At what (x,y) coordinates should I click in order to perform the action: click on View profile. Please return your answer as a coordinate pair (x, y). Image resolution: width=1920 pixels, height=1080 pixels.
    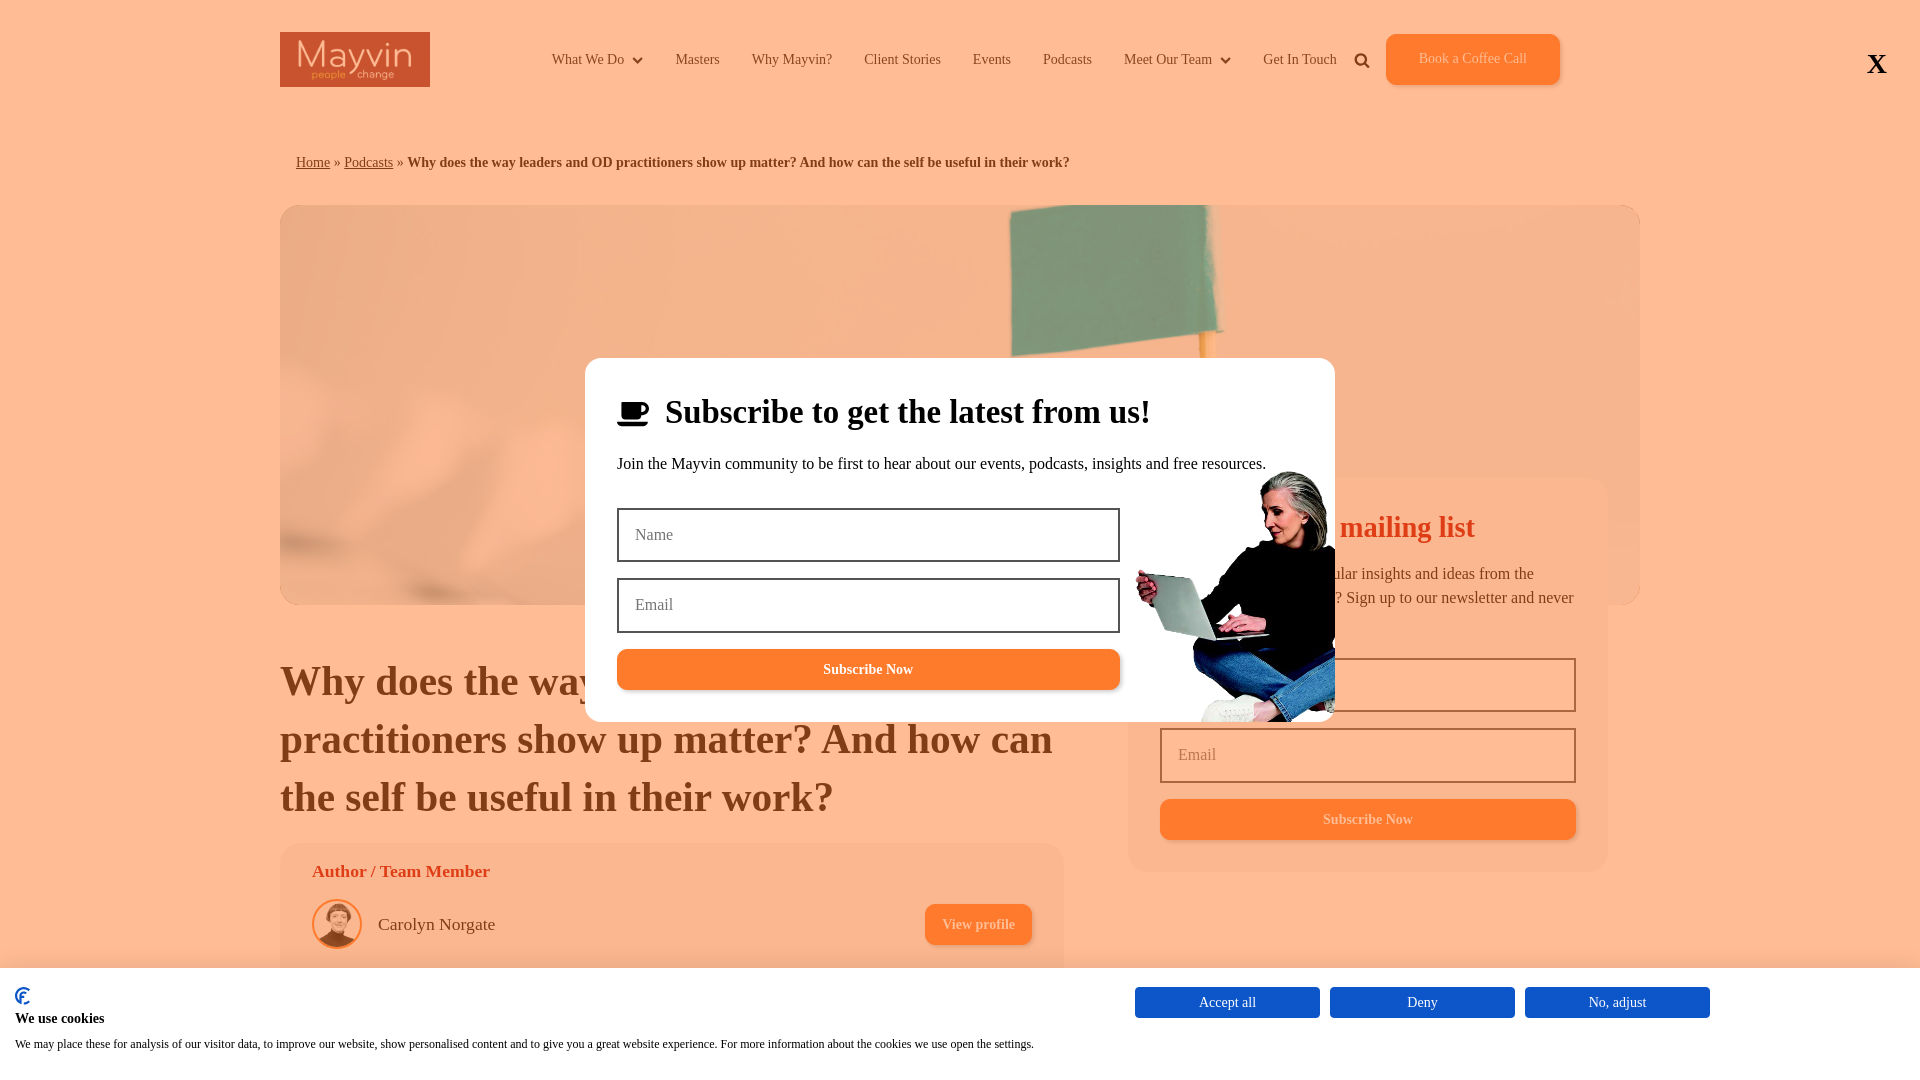
    Looking at the image, I should click on (978, 994).